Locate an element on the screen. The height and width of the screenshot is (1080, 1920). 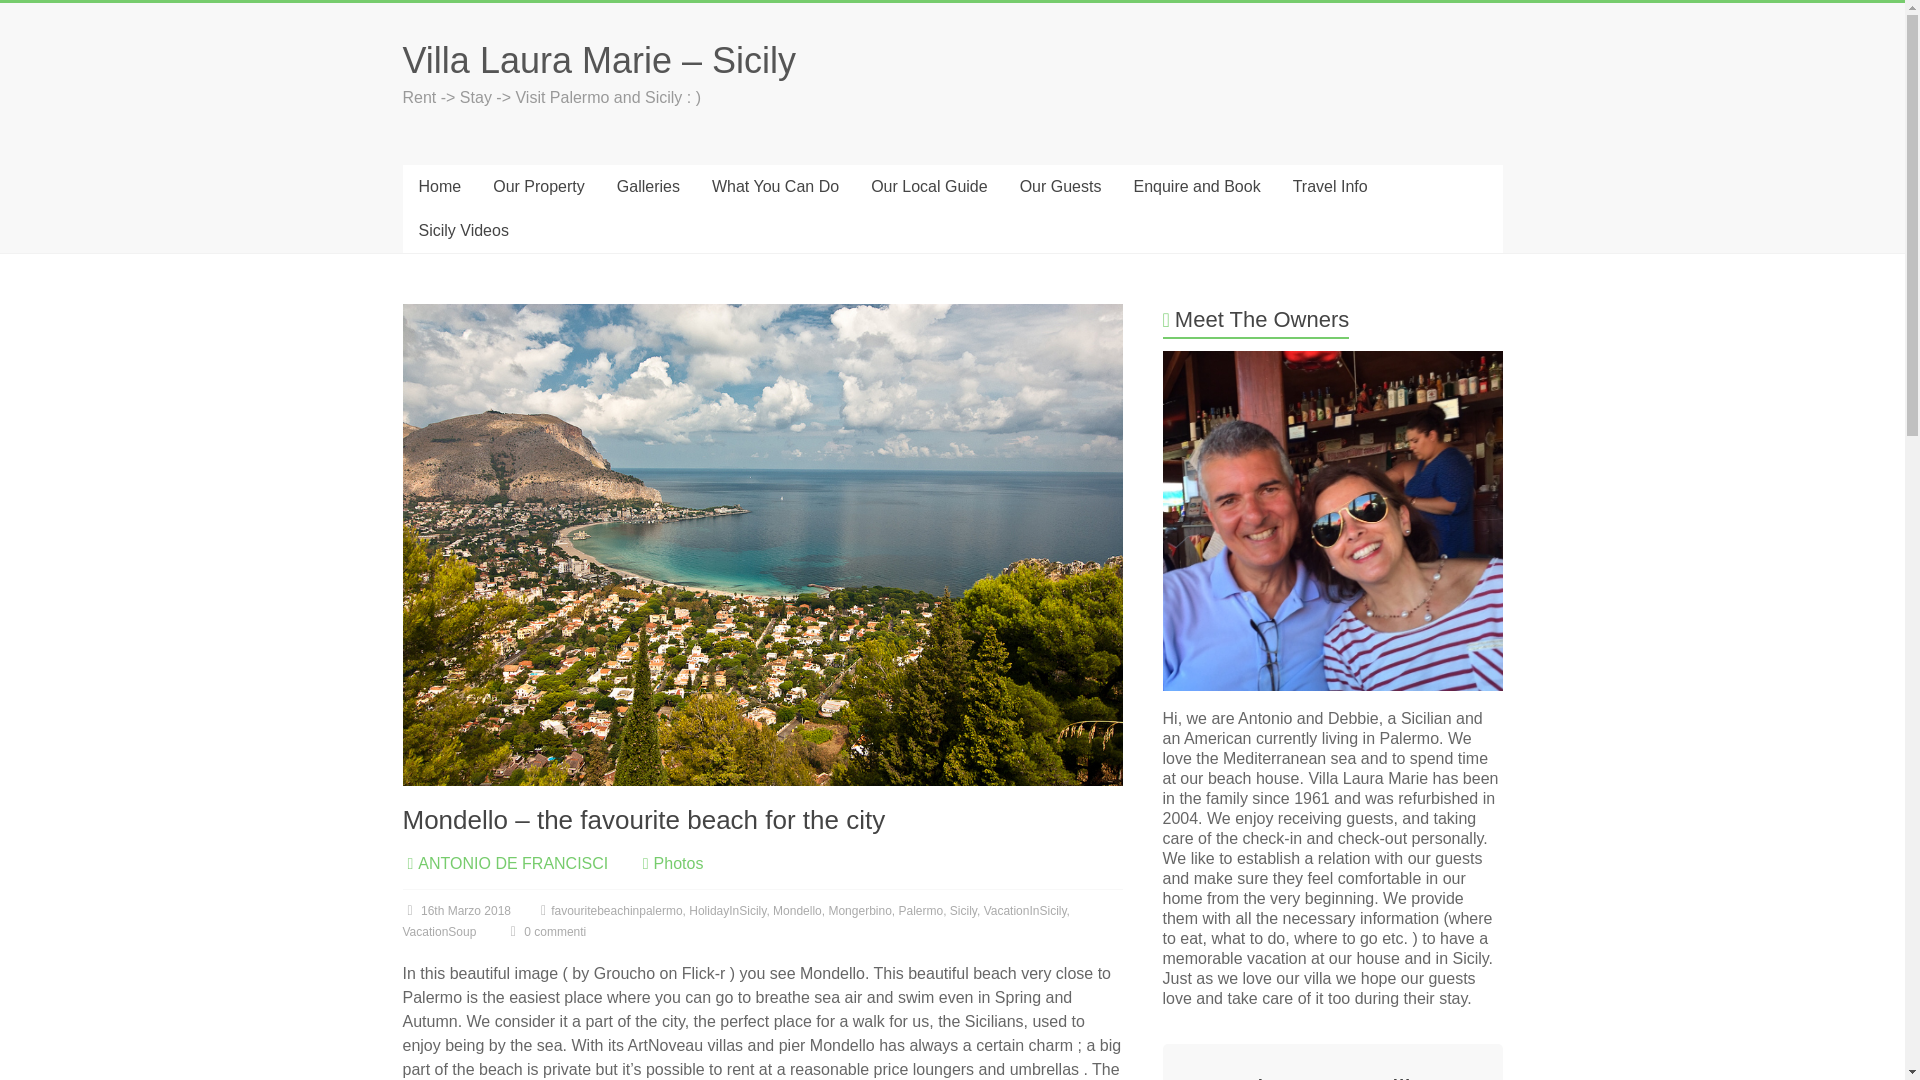
Sicily is located at coordinates (964, 910).